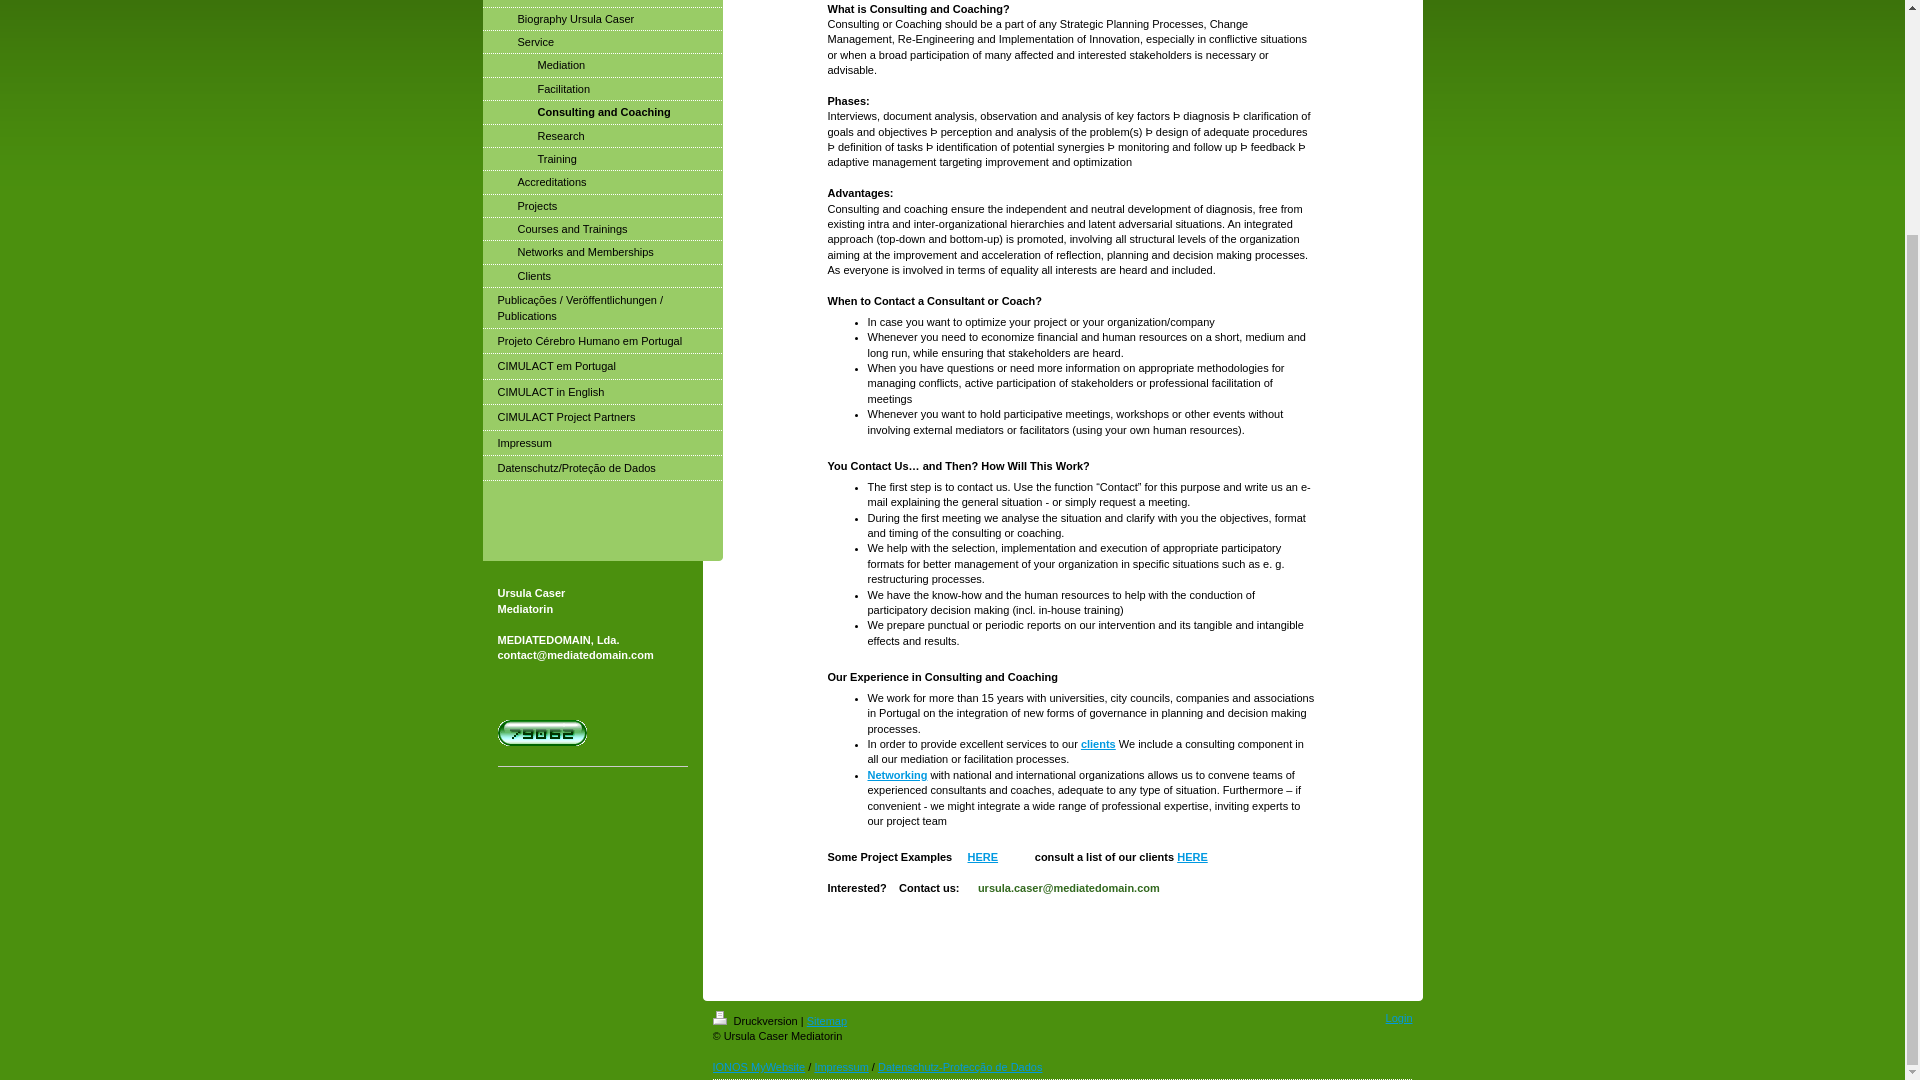 Image resolution: width=1920 pixels, height=1080 pixels. I want to click on Training, so click(601, 158).